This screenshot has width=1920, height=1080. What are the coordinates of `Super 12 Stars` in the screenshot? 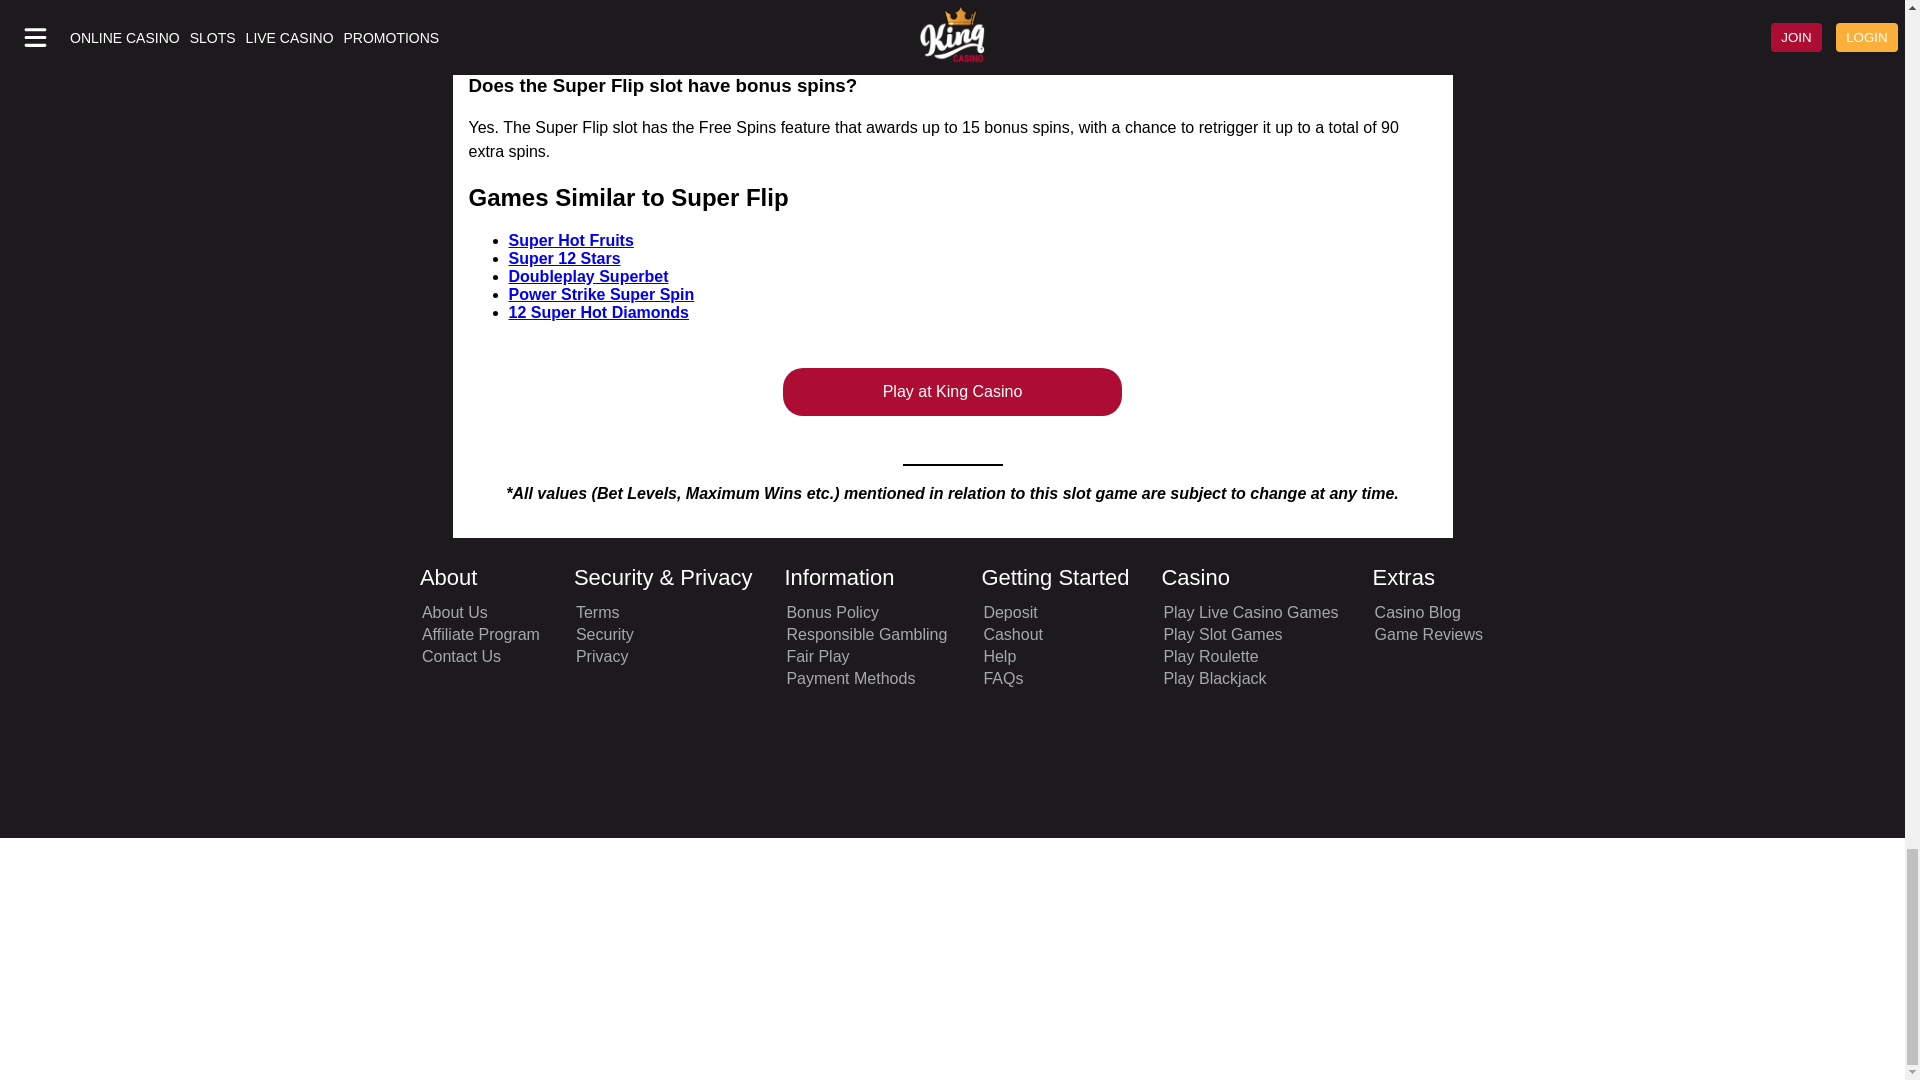 It's located at (564, 258).